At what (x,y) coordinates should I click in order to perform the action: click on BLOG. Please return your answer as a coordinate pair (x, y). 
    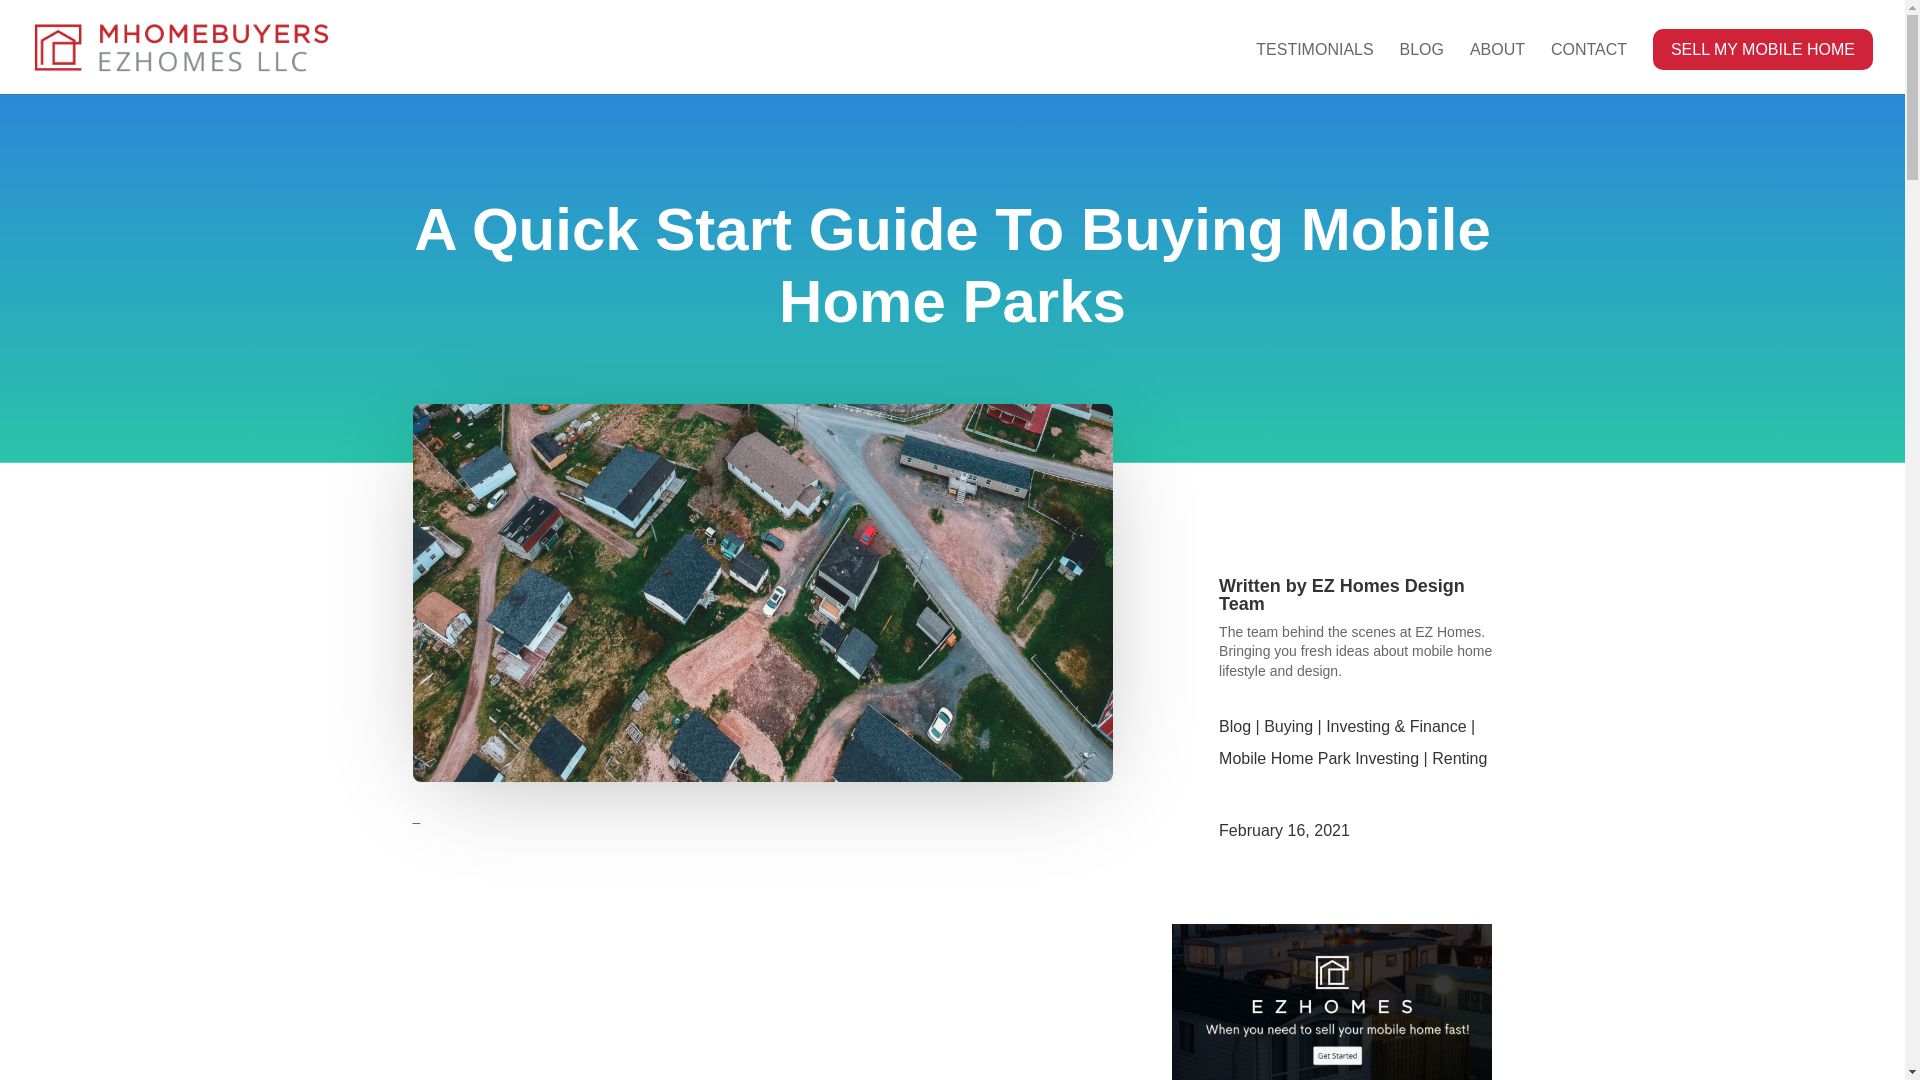
    Looking at the image, I should click on (1421, 66).